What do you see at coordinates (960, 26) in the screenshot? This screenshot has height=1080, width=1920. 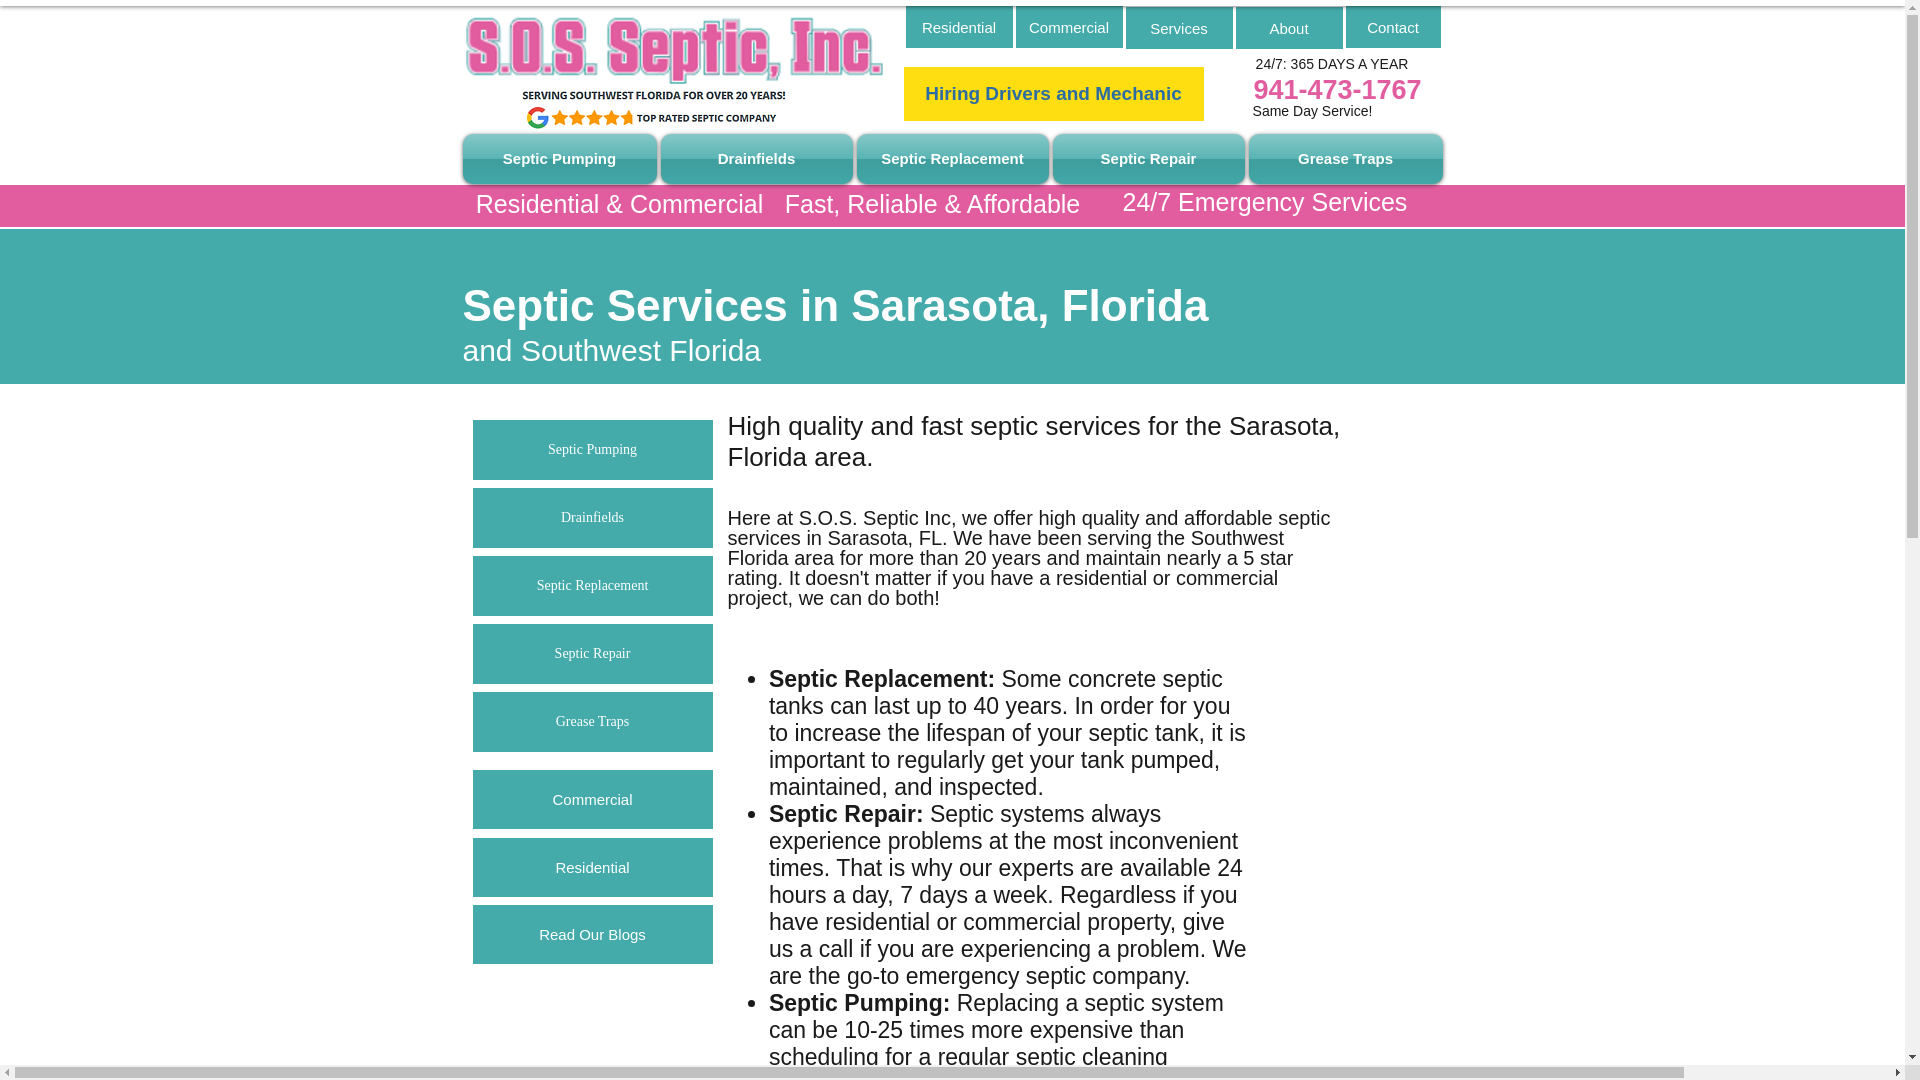 I see `Residential` at bounding box center [960, 26].